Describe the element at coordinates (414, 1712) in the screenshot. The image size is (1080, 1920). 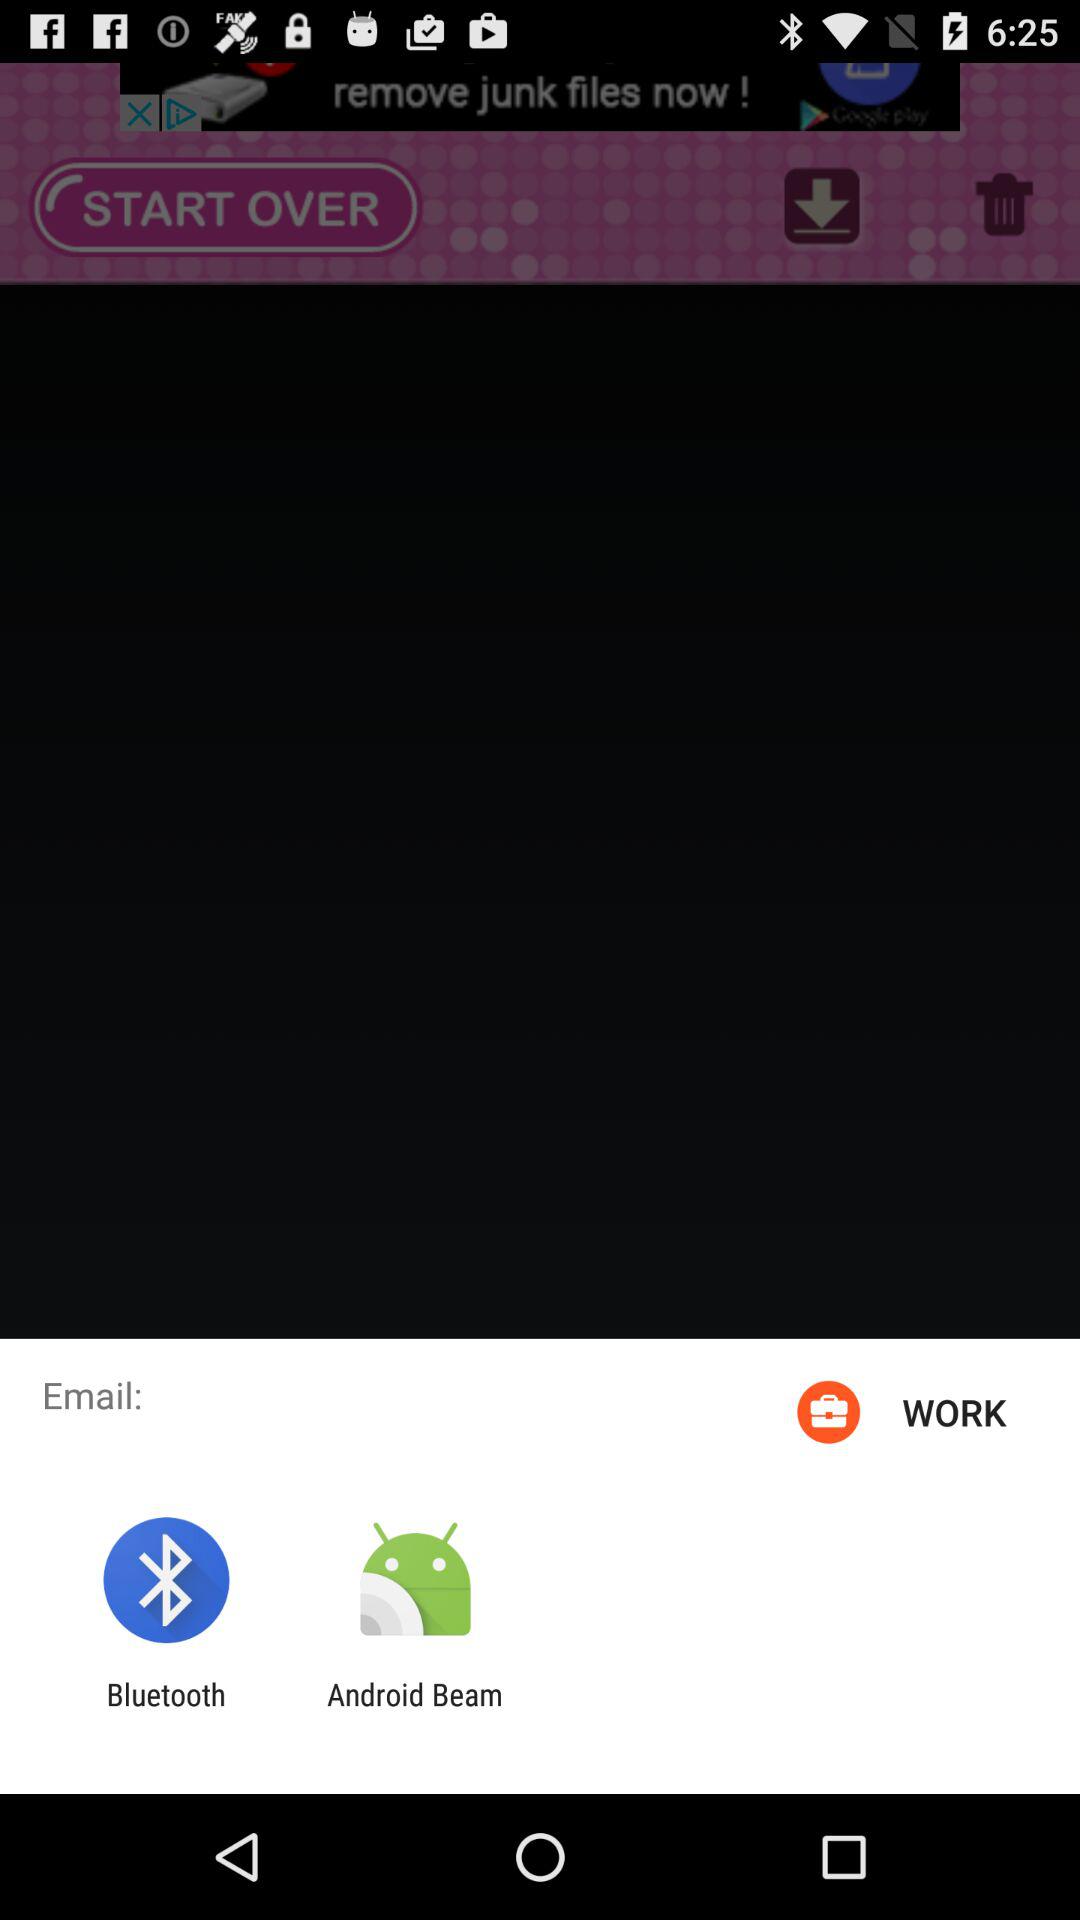
I see `click app to the right of the bluetooth app` at that location.